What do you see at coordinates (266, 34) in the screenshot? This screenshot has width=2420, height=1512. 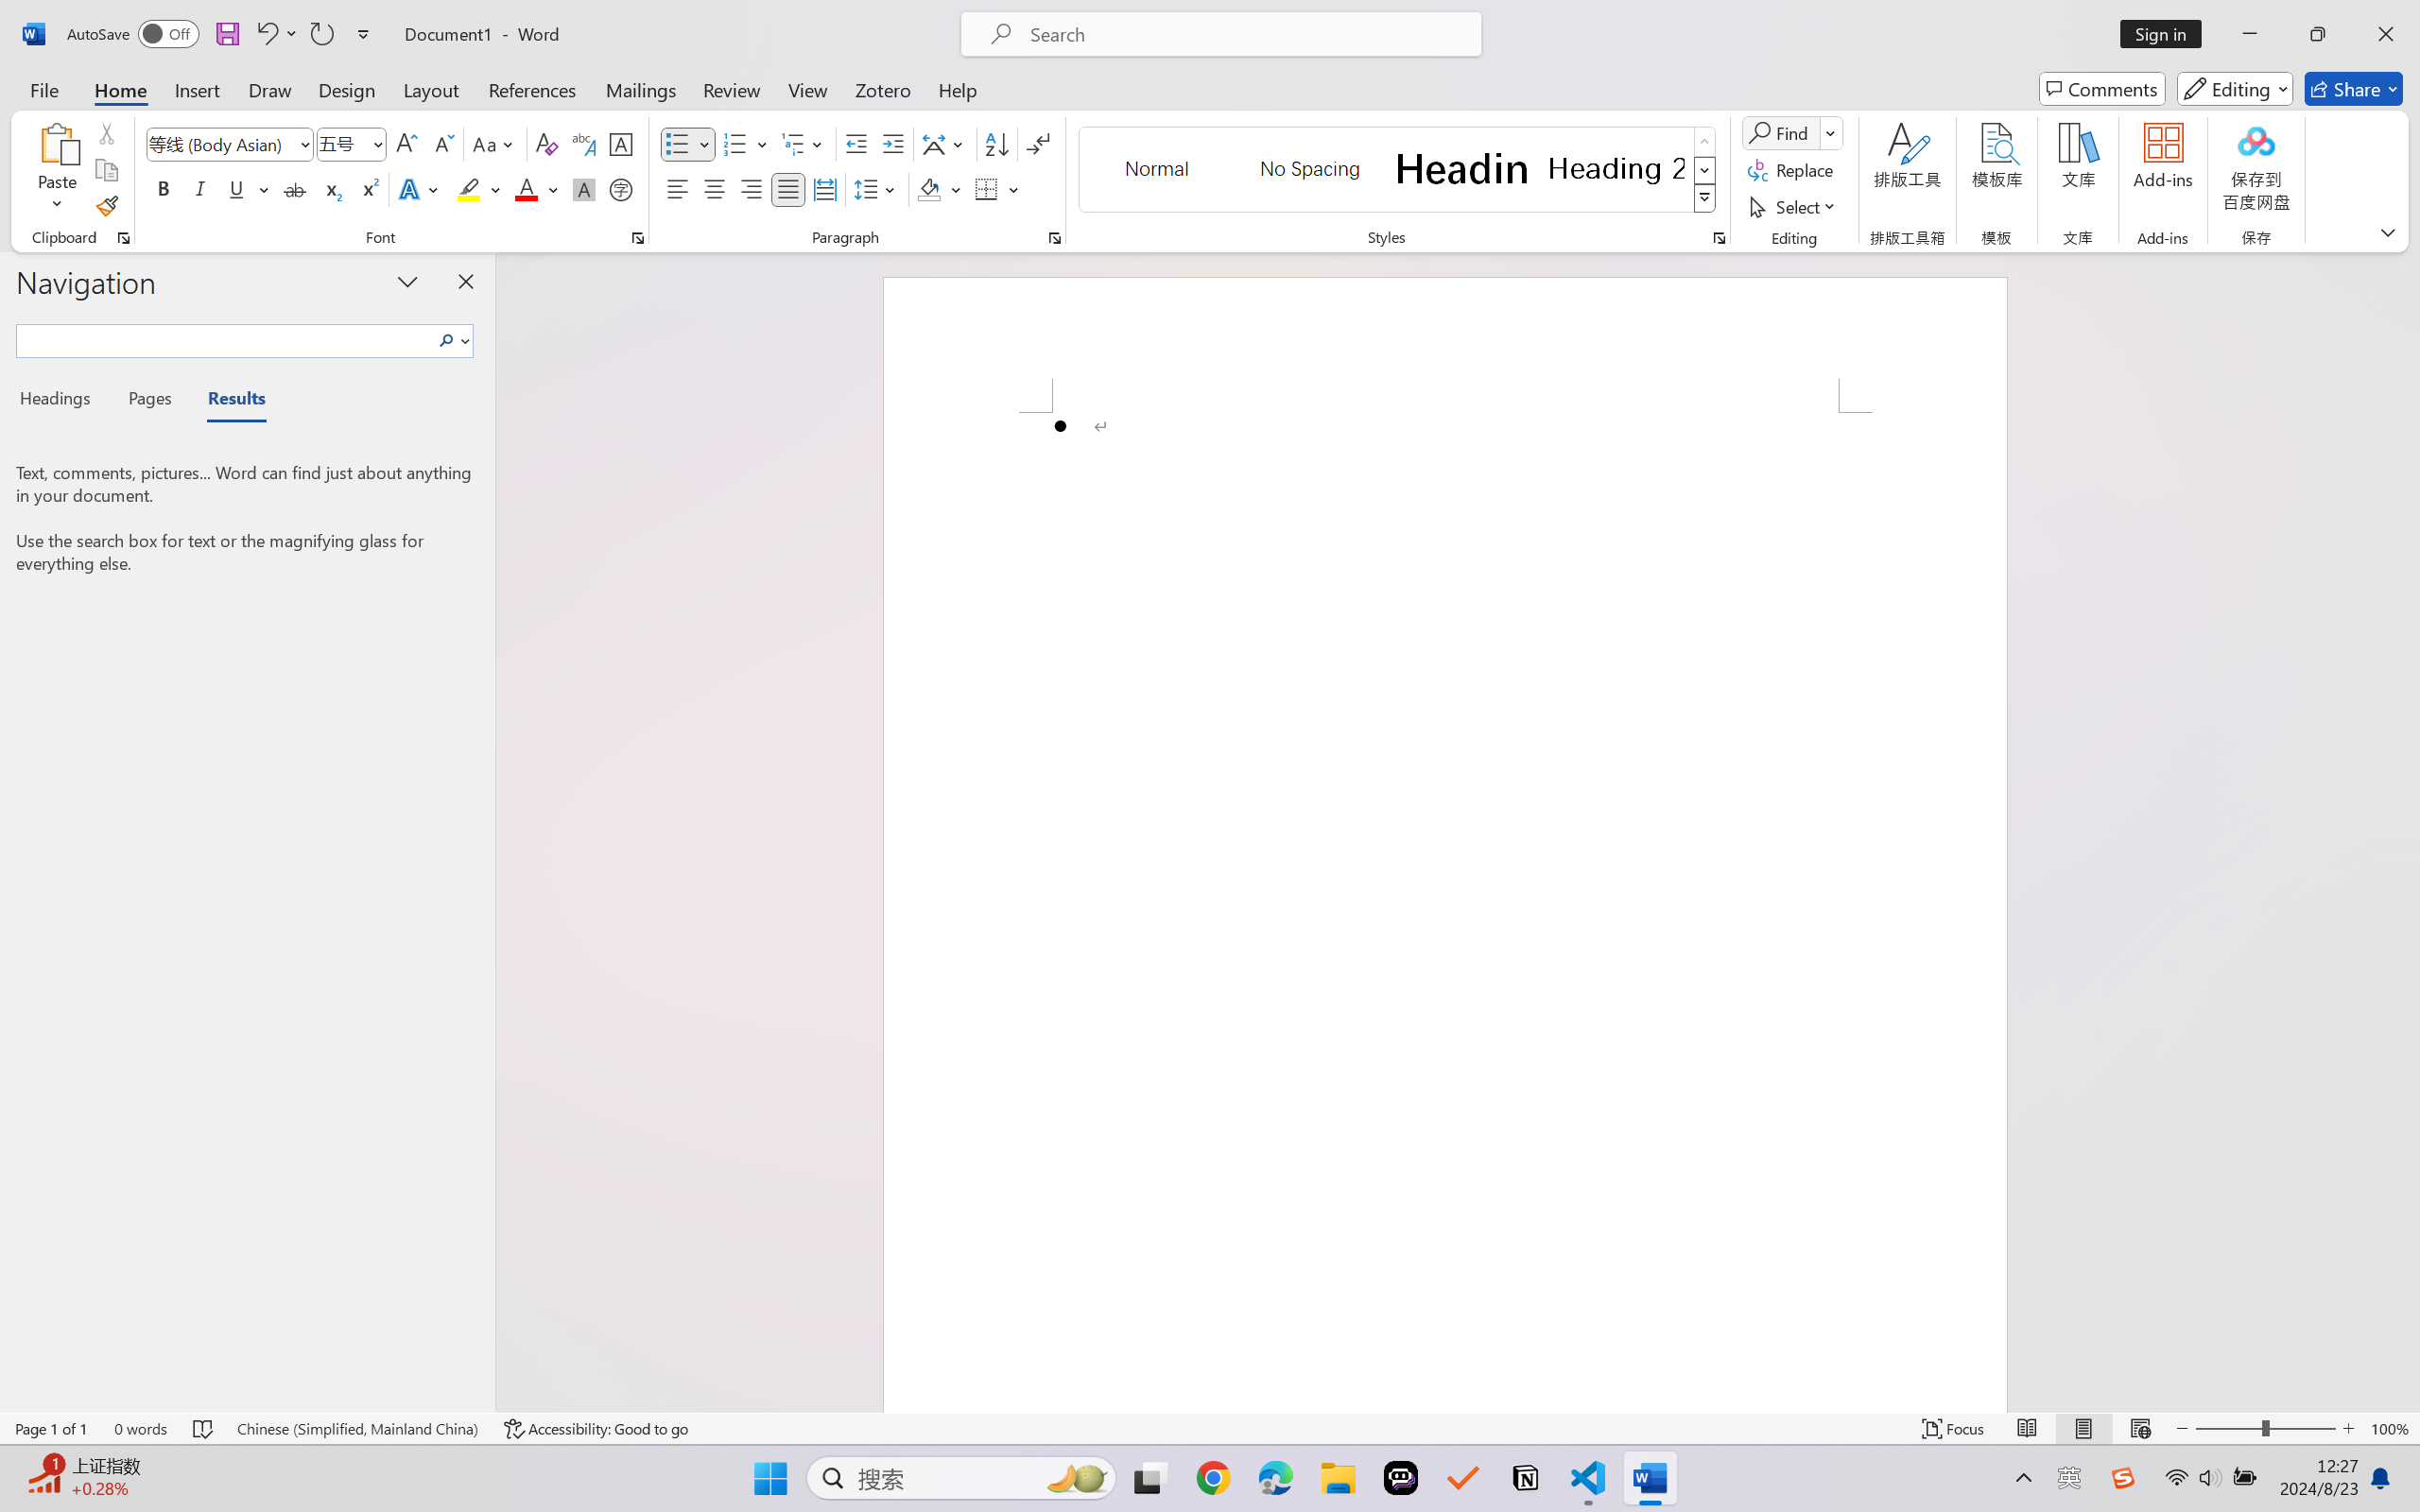 I see `Undo Bullet Default` at bounding box center [266, 34].